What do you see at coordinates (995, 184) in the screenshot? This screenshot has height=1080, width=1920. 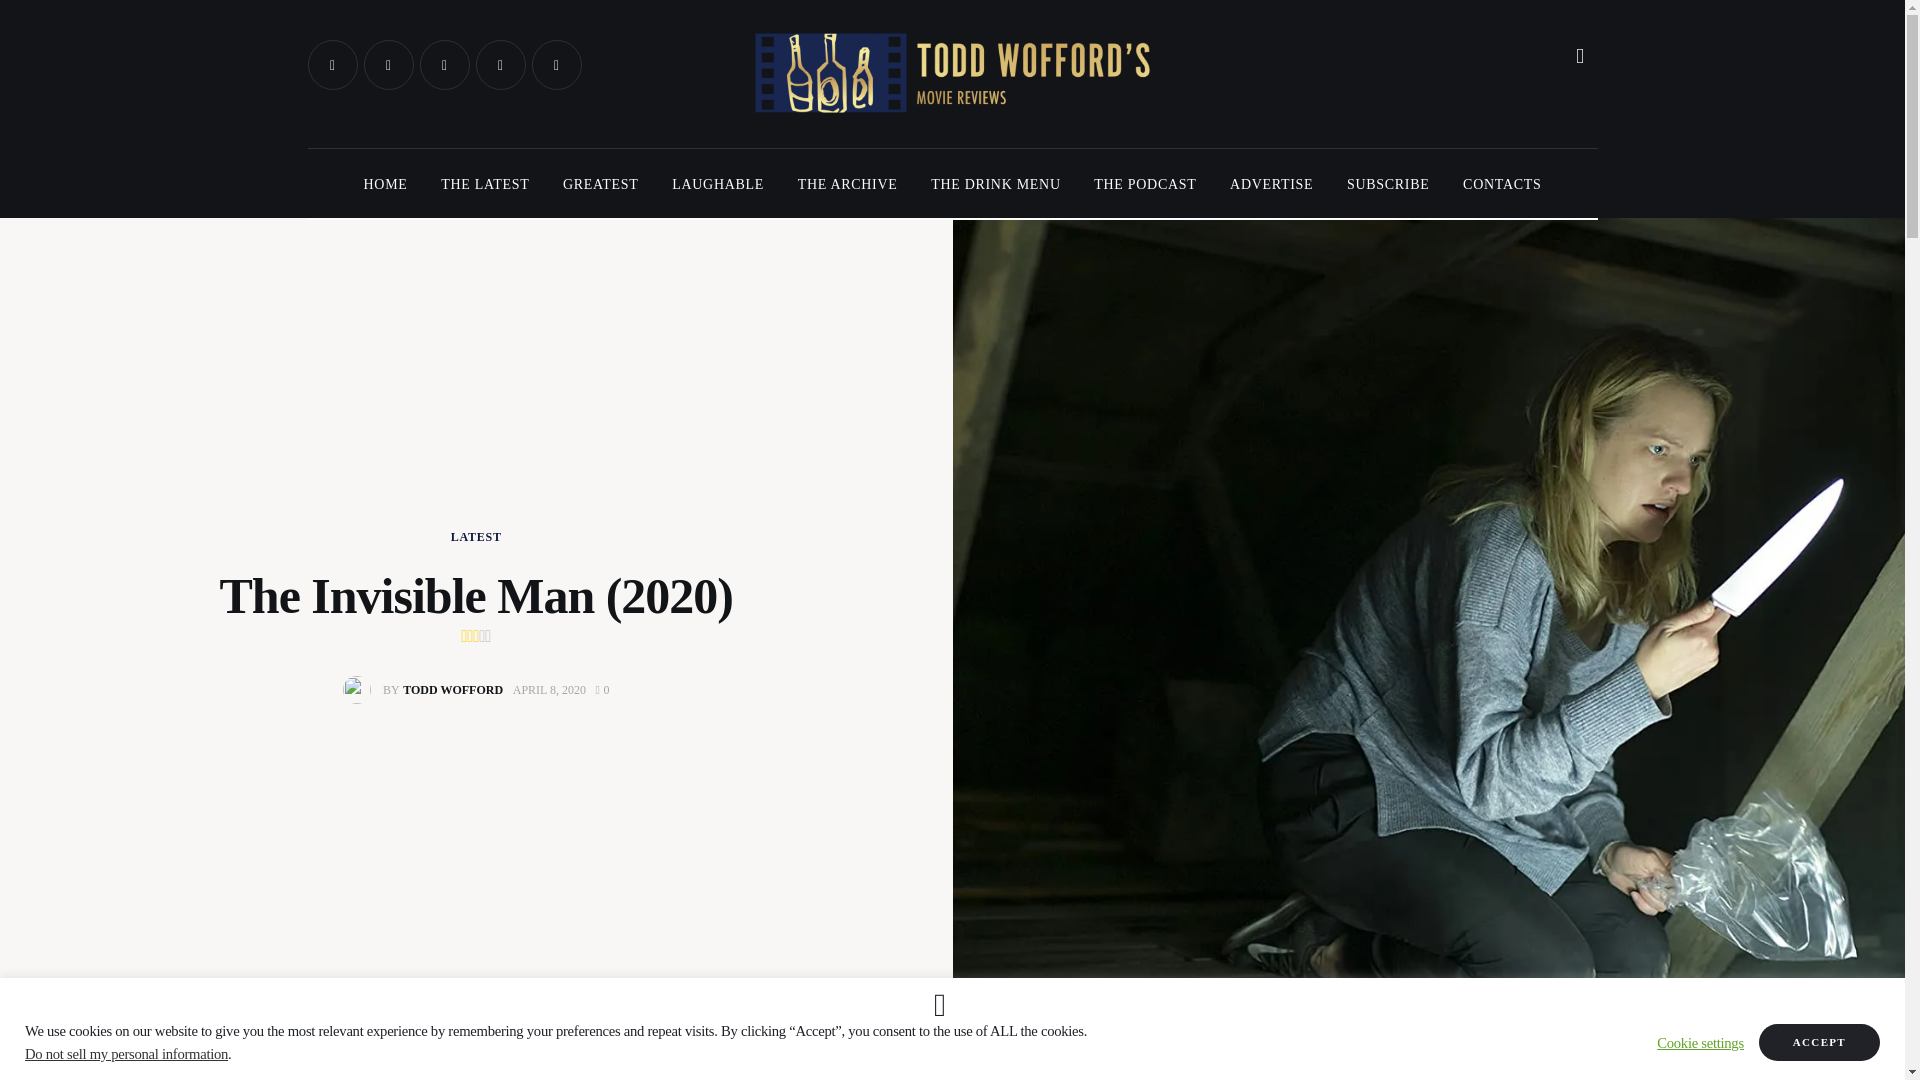 I see `THE DRINK MENU` at bounding box center [995, 184].